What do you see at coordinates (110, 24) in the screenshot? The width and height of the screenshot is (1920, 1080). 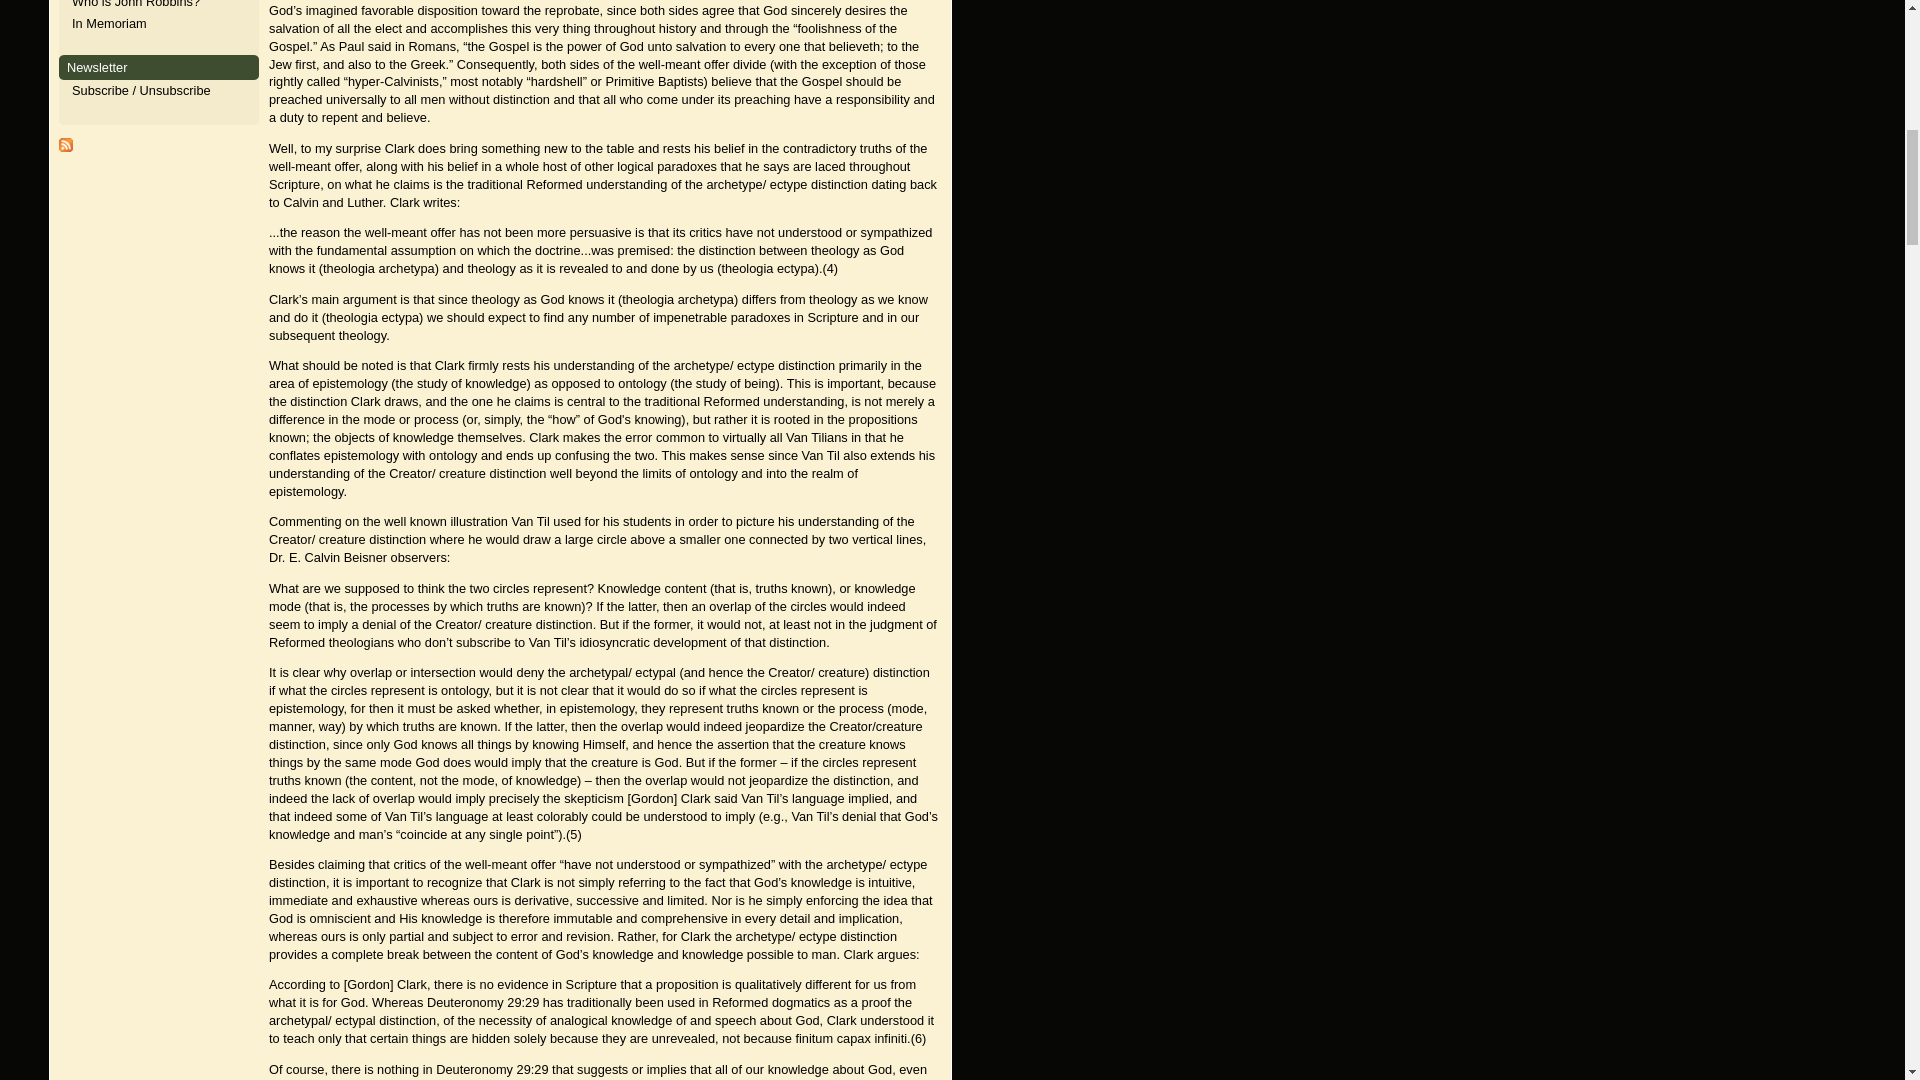 I see `In Memoriam` at bounding box center [110, 24].